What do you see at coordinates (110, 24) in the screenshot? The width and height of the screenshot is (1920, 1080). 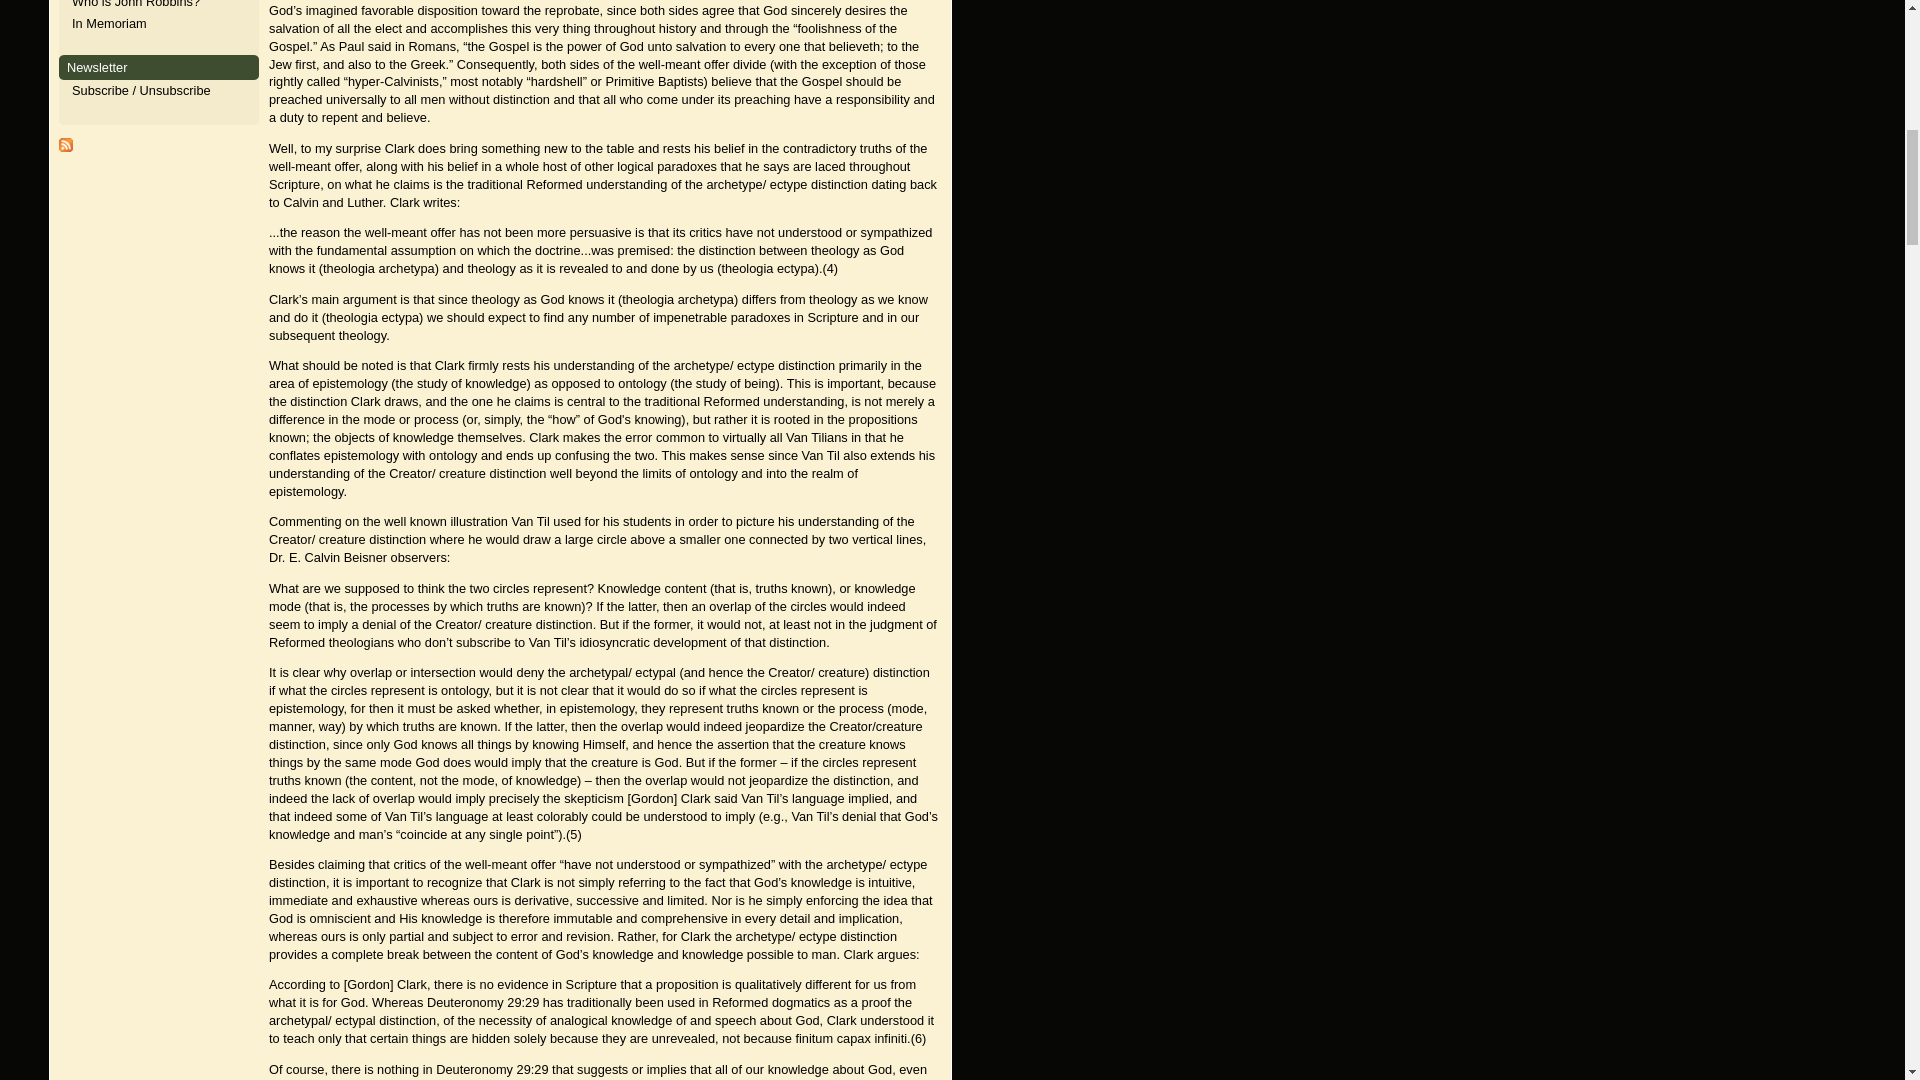 I see `In Memoriam` at bounding box center [110, 24].